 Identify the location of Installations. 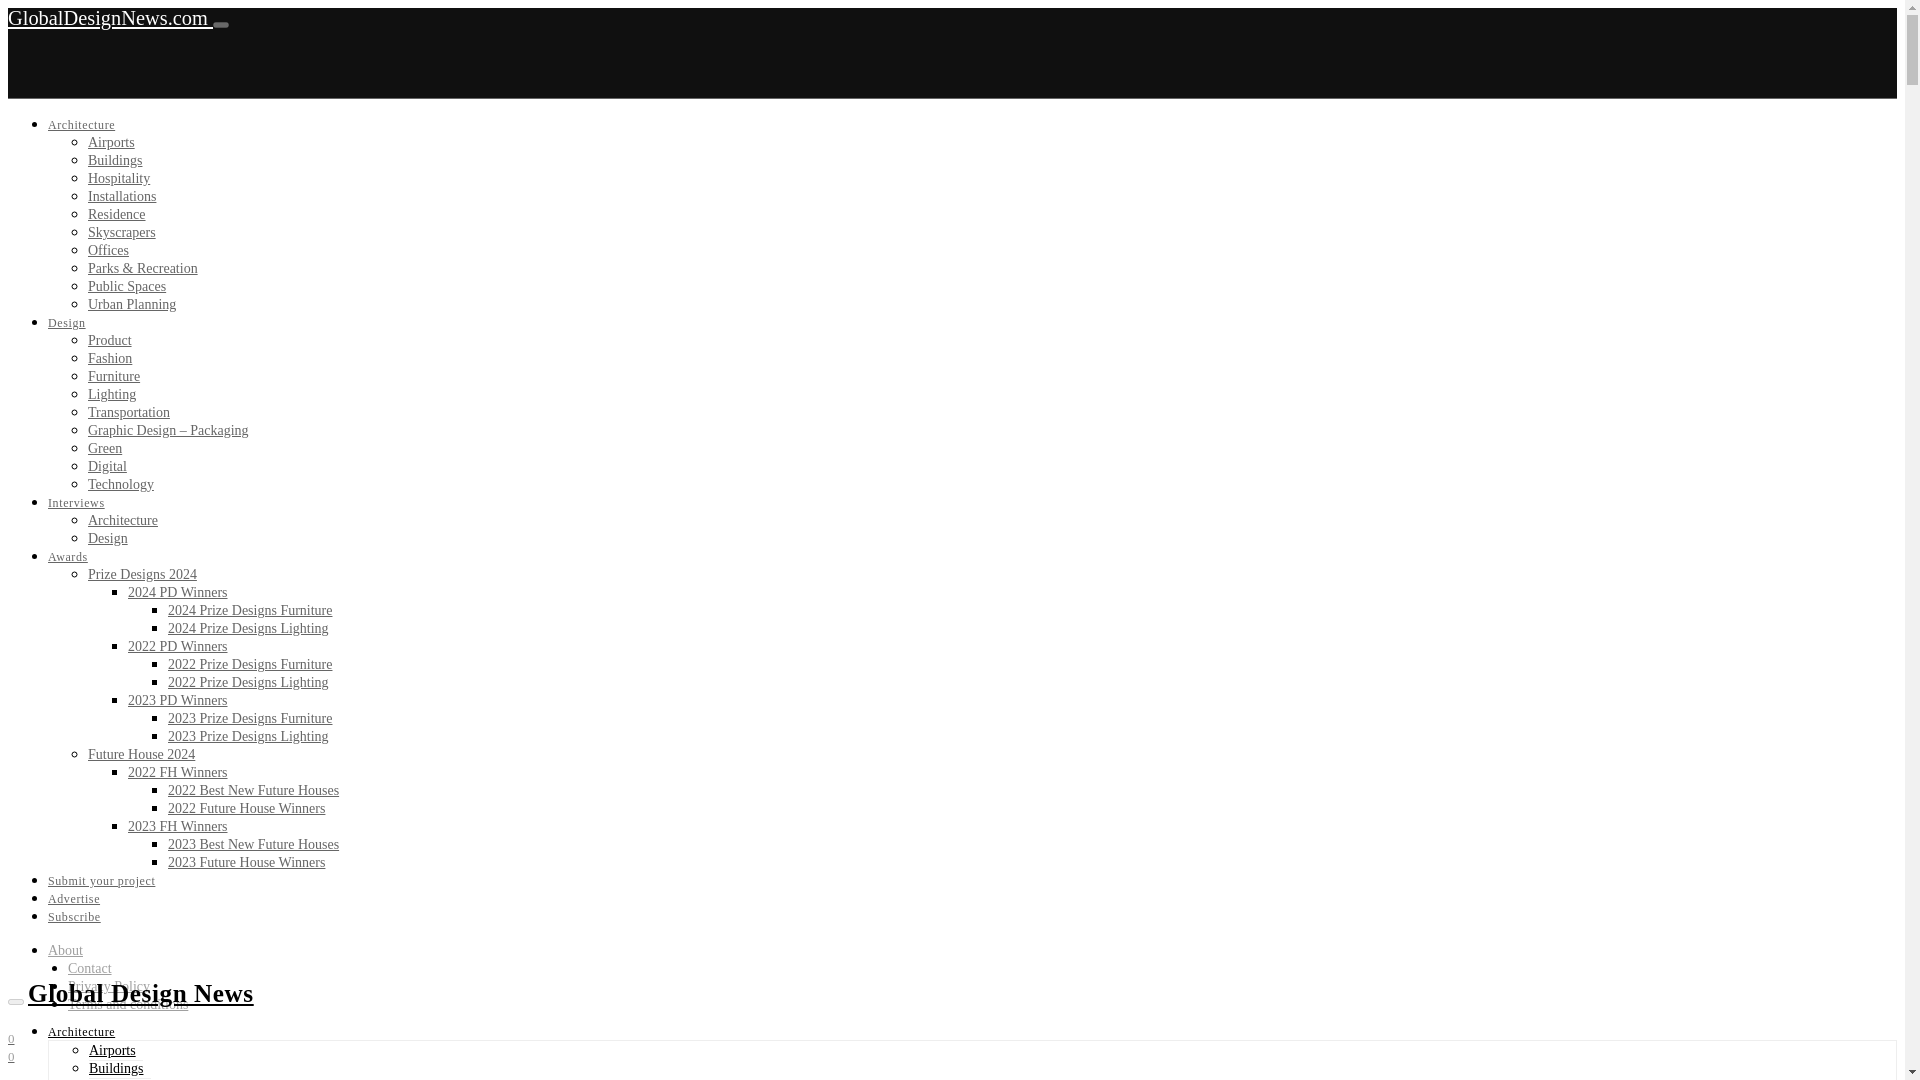
(122, 196).